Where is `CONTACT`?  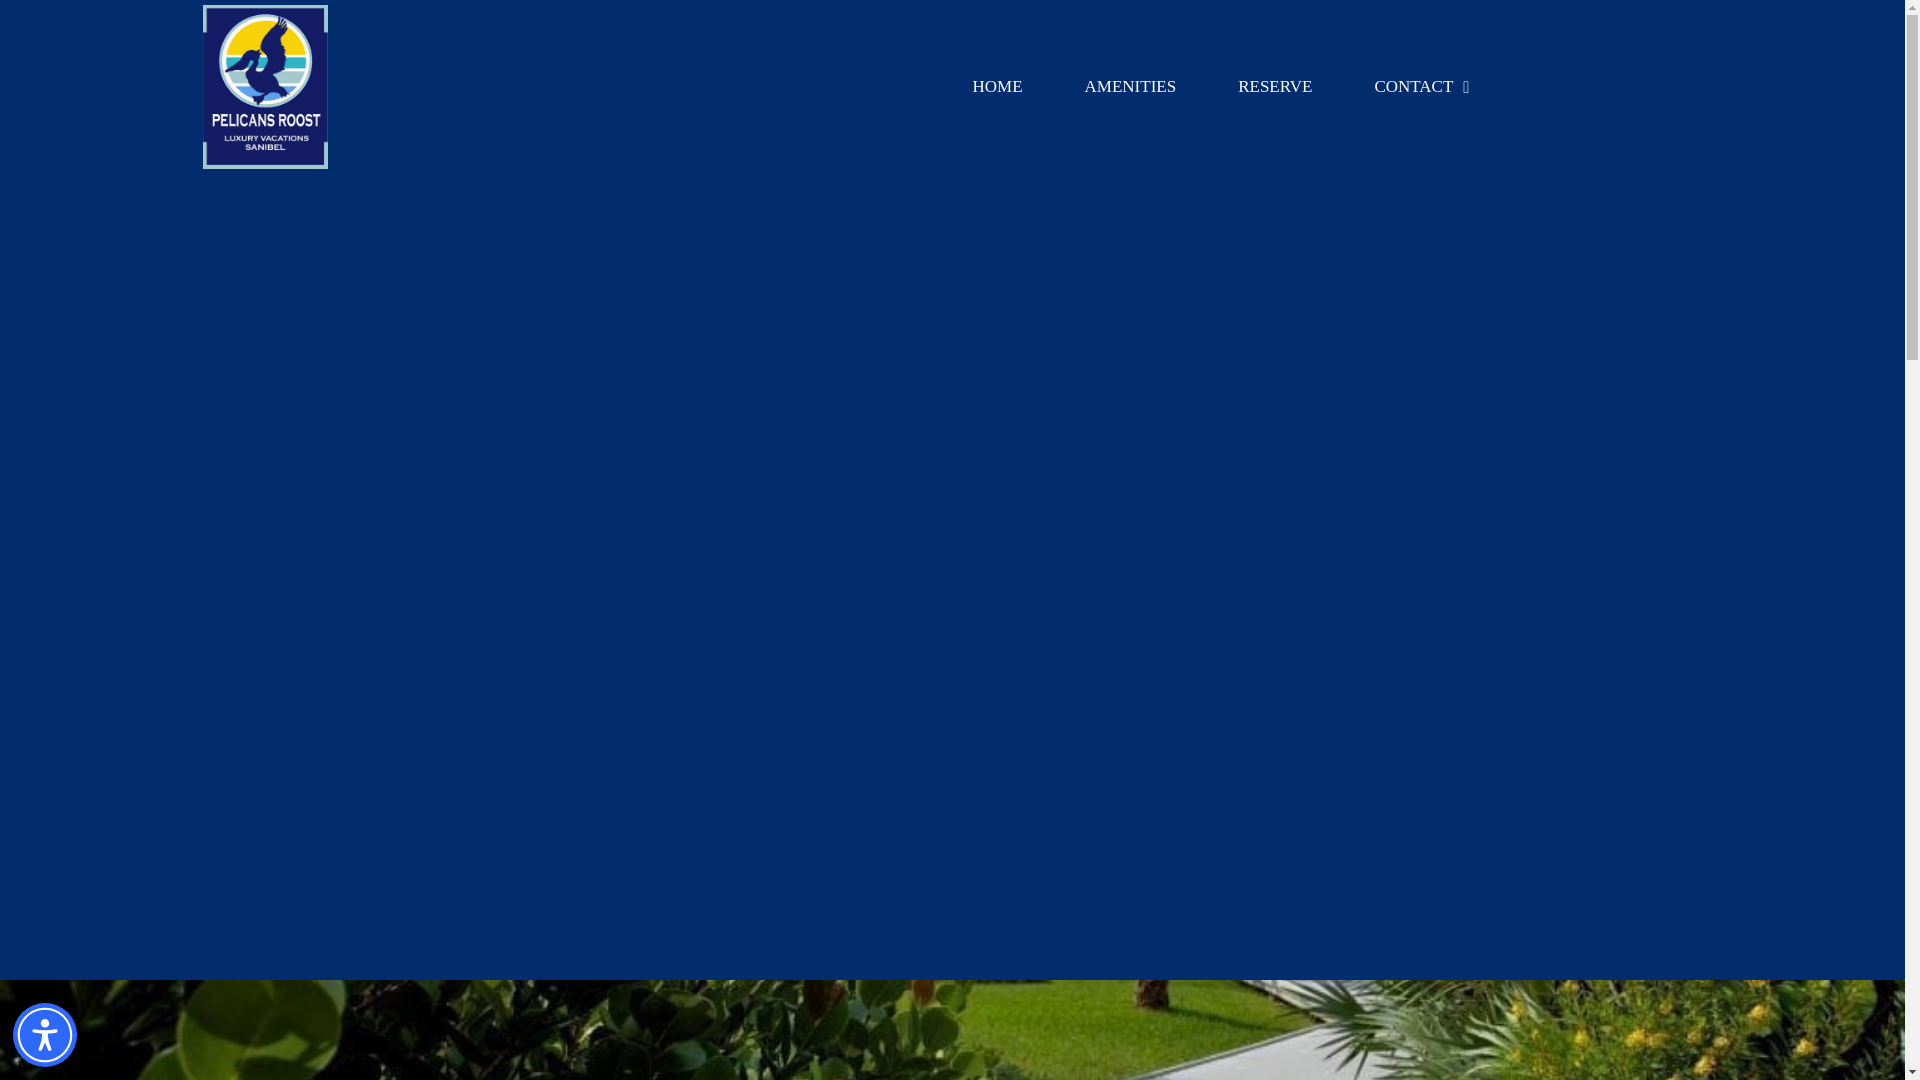
CONTACT is located at coordinates (1420, 86).